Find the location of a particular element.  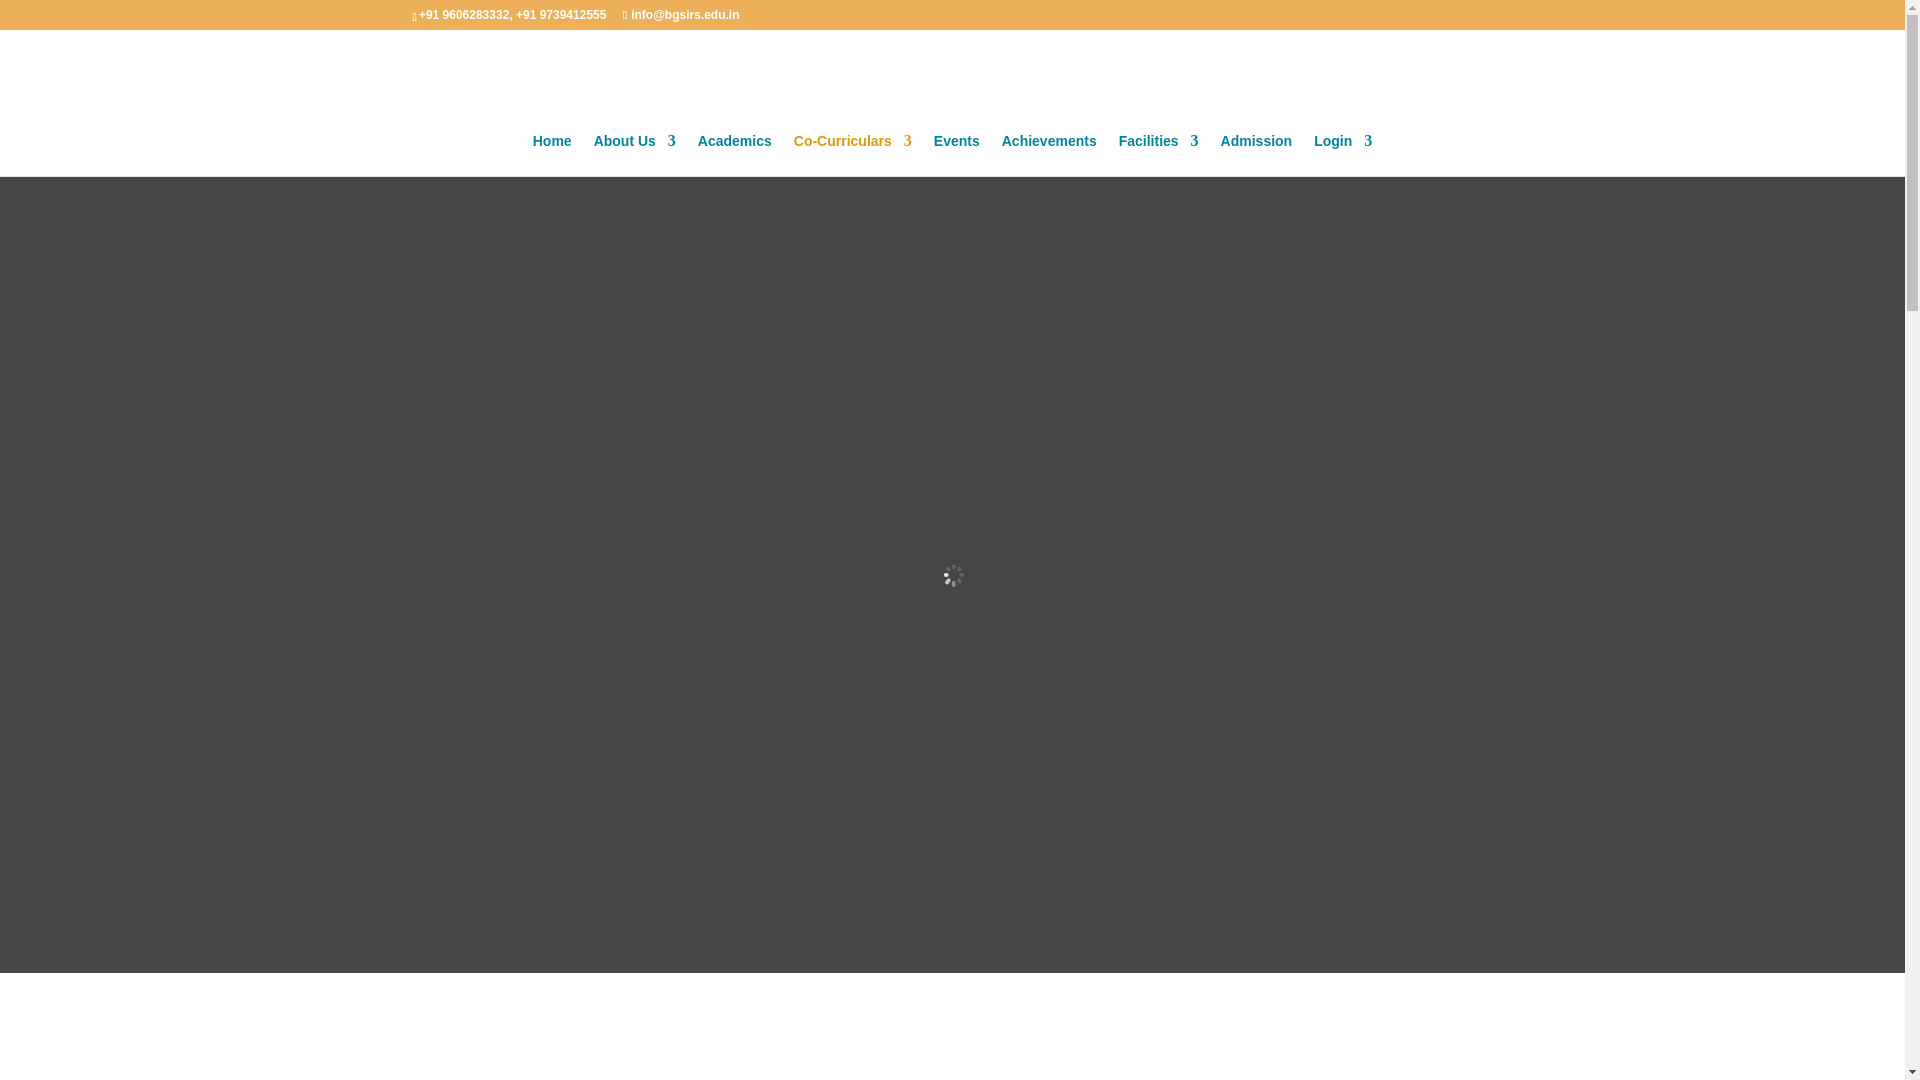

Co-Curriculars is located at coordinates (853, 154).